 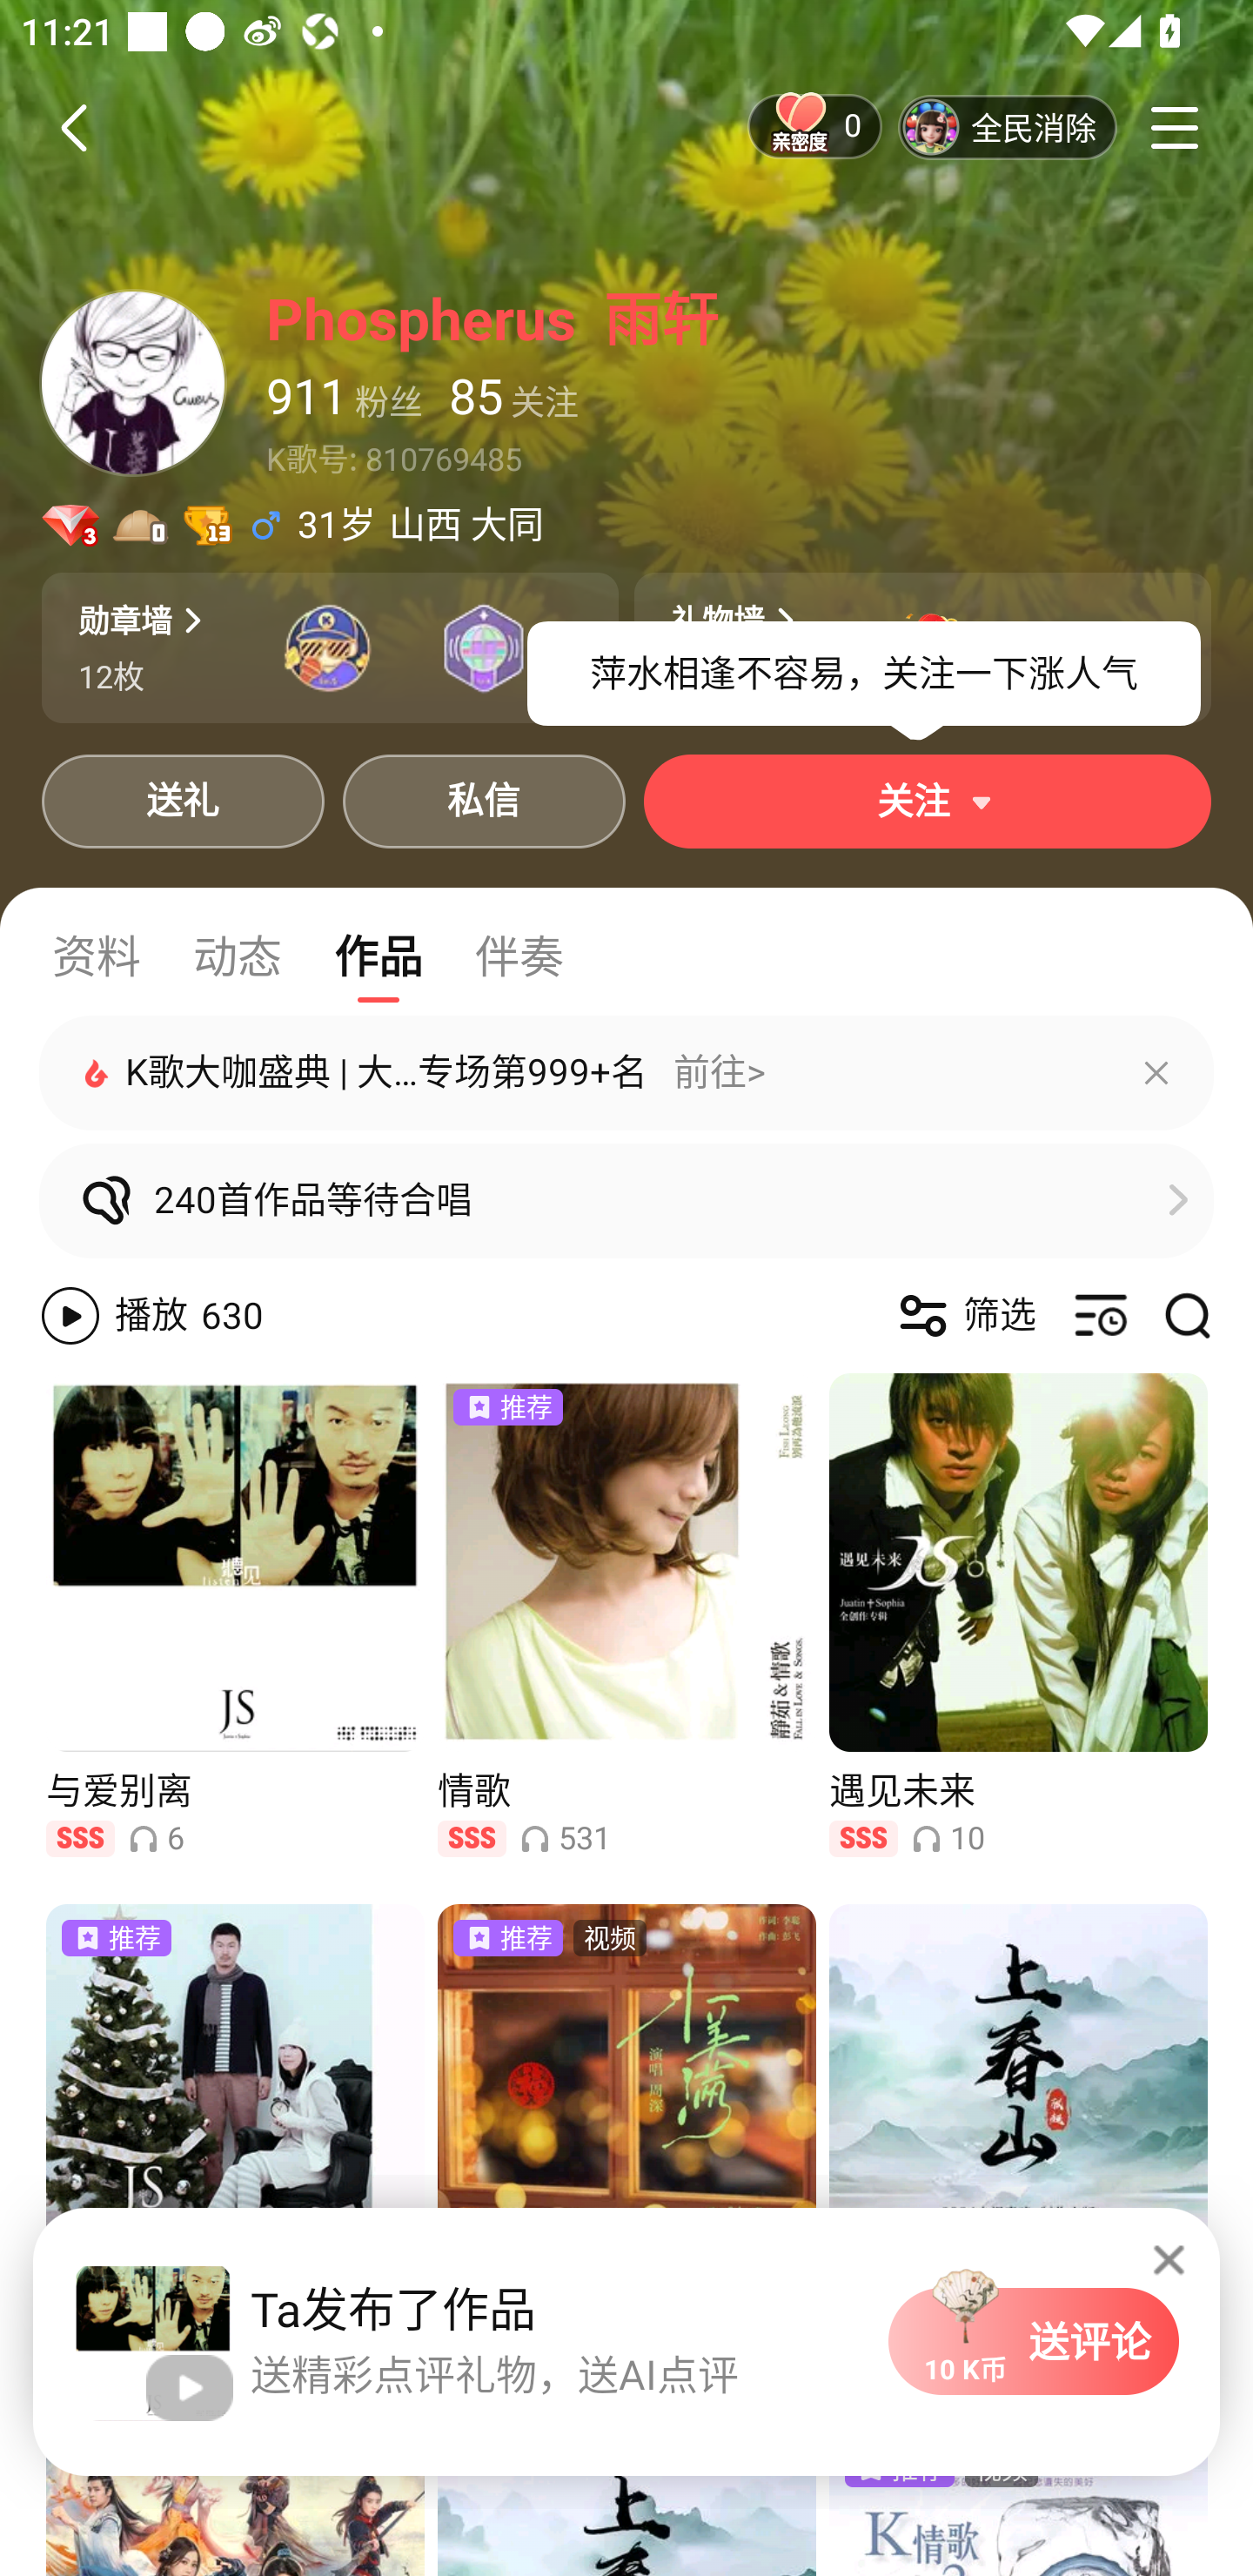 What do you see at coordinates (235, 2143) in the screenshot?
I see `推荐 最后倒数 SSS 562 播放量562` at bounding box center [235, 2143].